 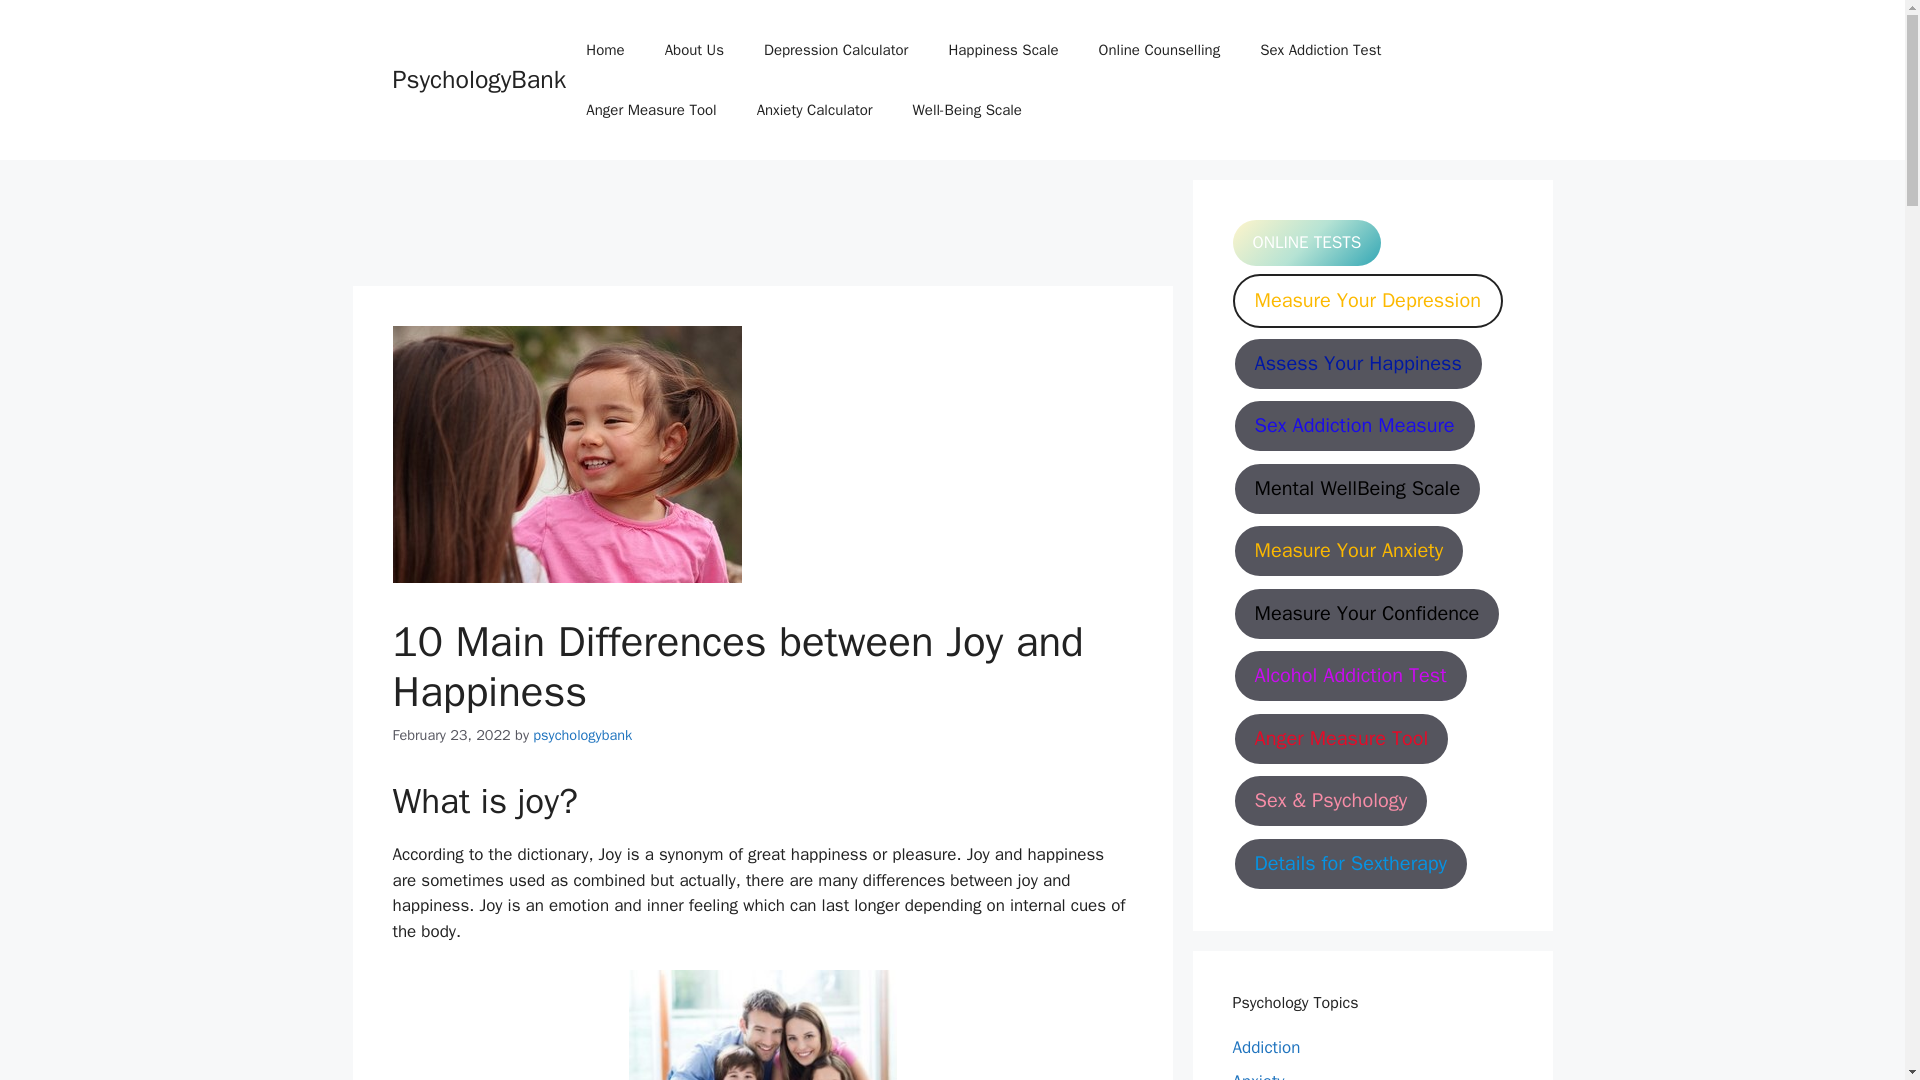 What do you see at coordinates (502, 225) in the screenshot?
I see `Advertisement` at bounding box center [502, 225].